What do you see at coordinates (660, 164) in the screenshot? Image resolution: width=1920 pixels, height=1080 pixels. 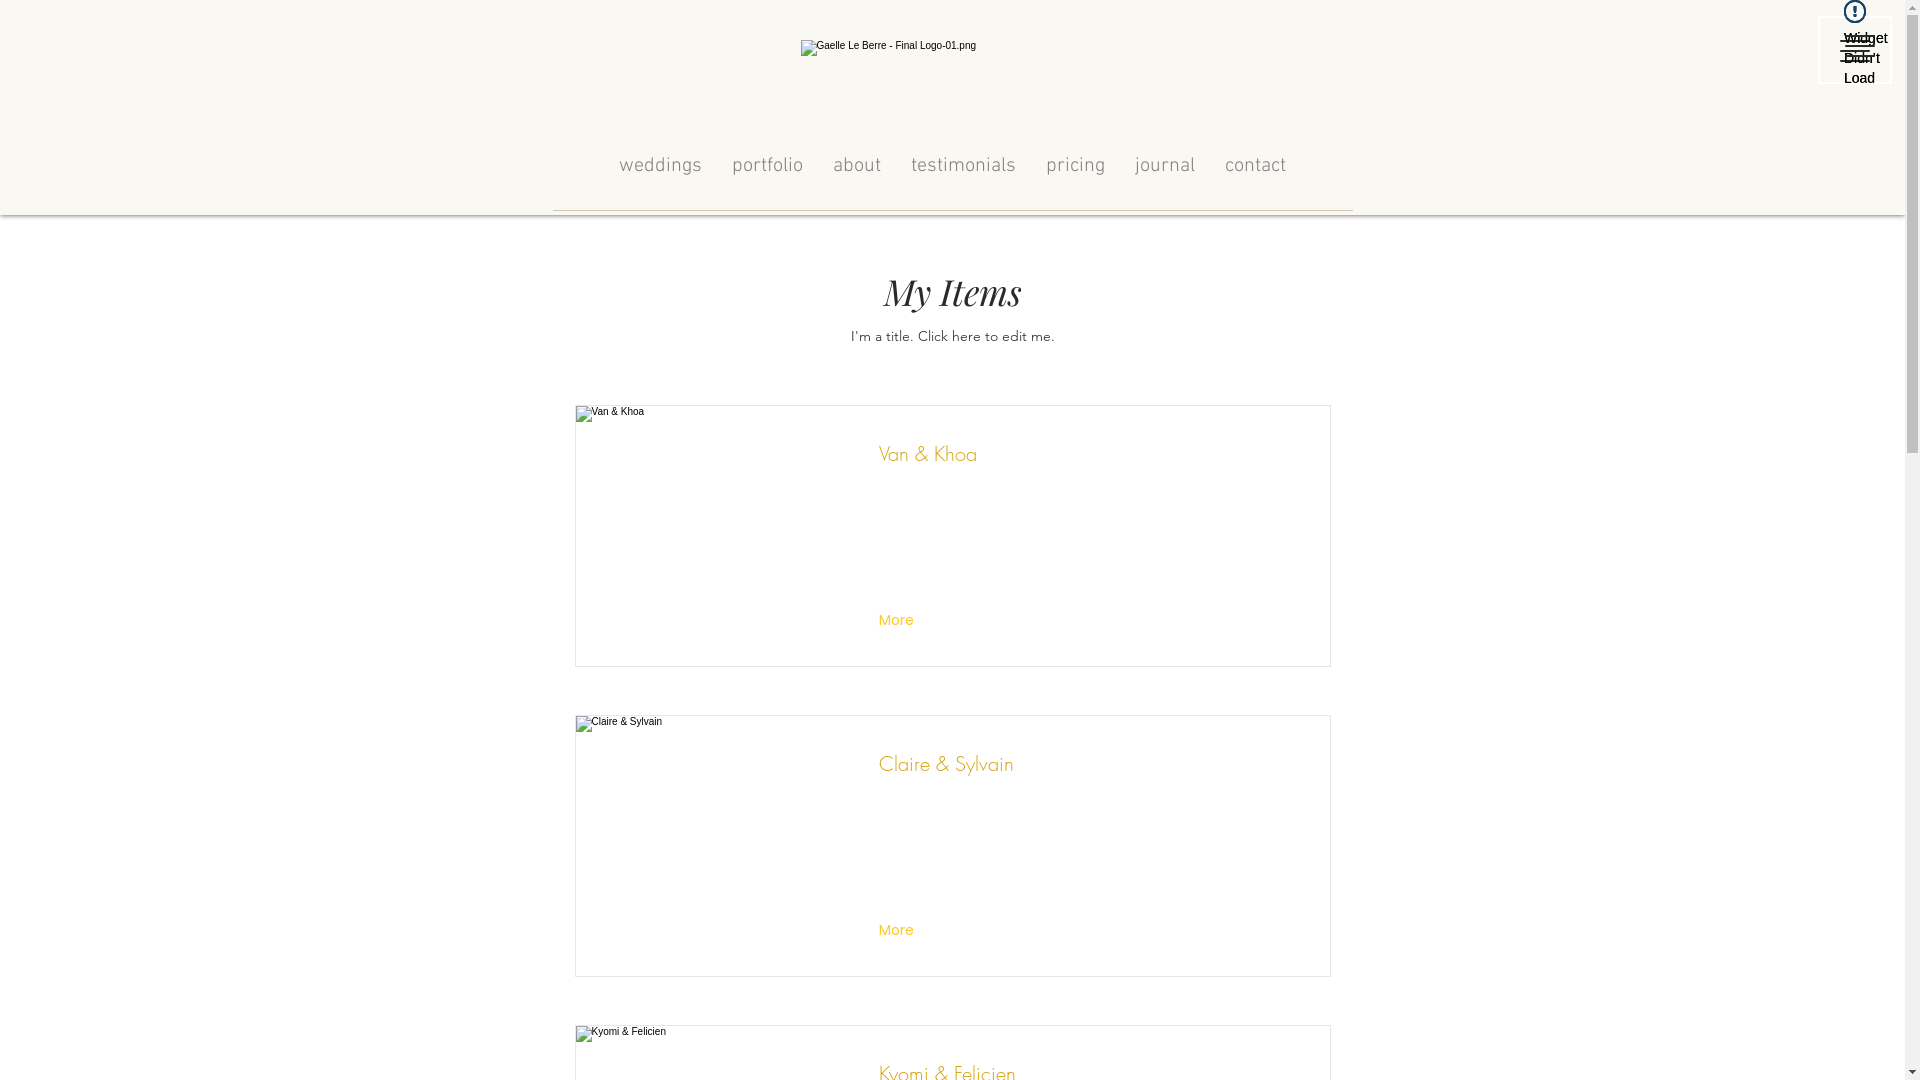 I see `weddings` at bounding box center [660, 164].